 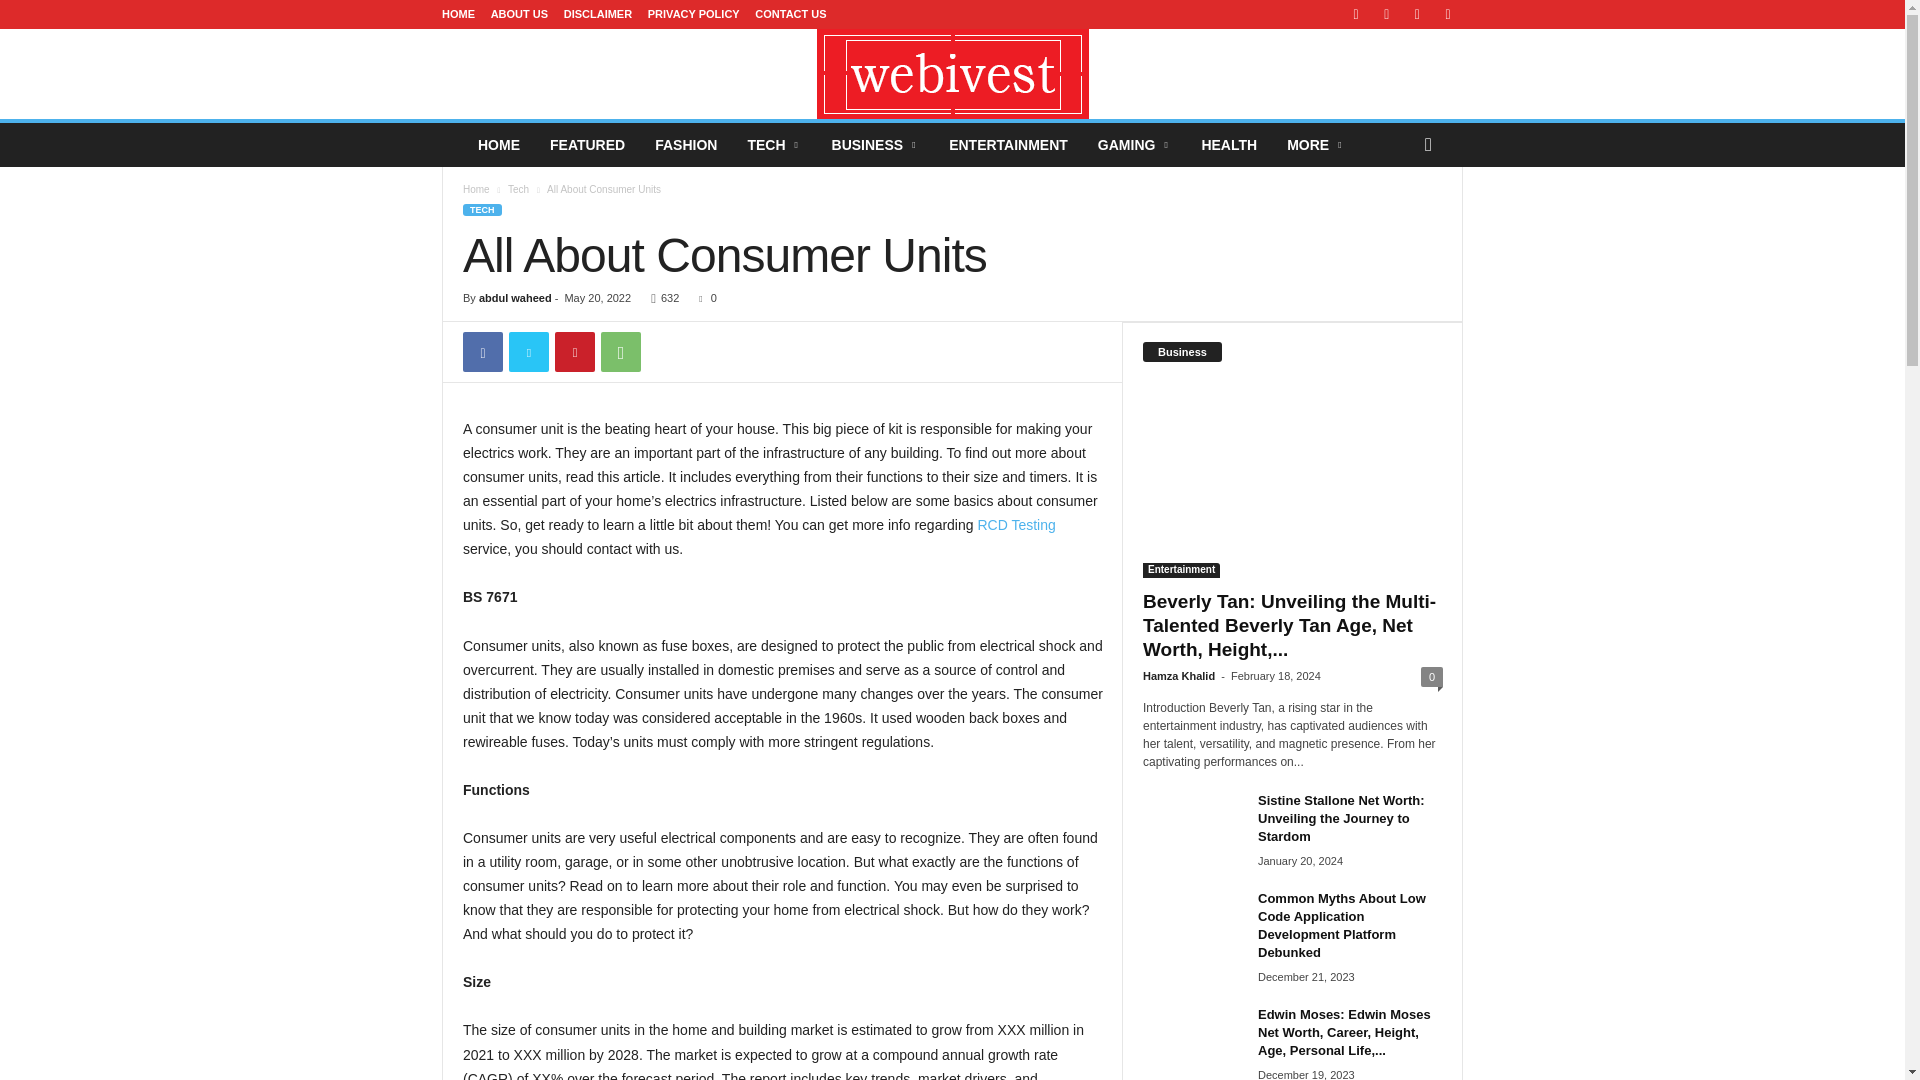 I want to click on HOME, so click(x=458, y=14).